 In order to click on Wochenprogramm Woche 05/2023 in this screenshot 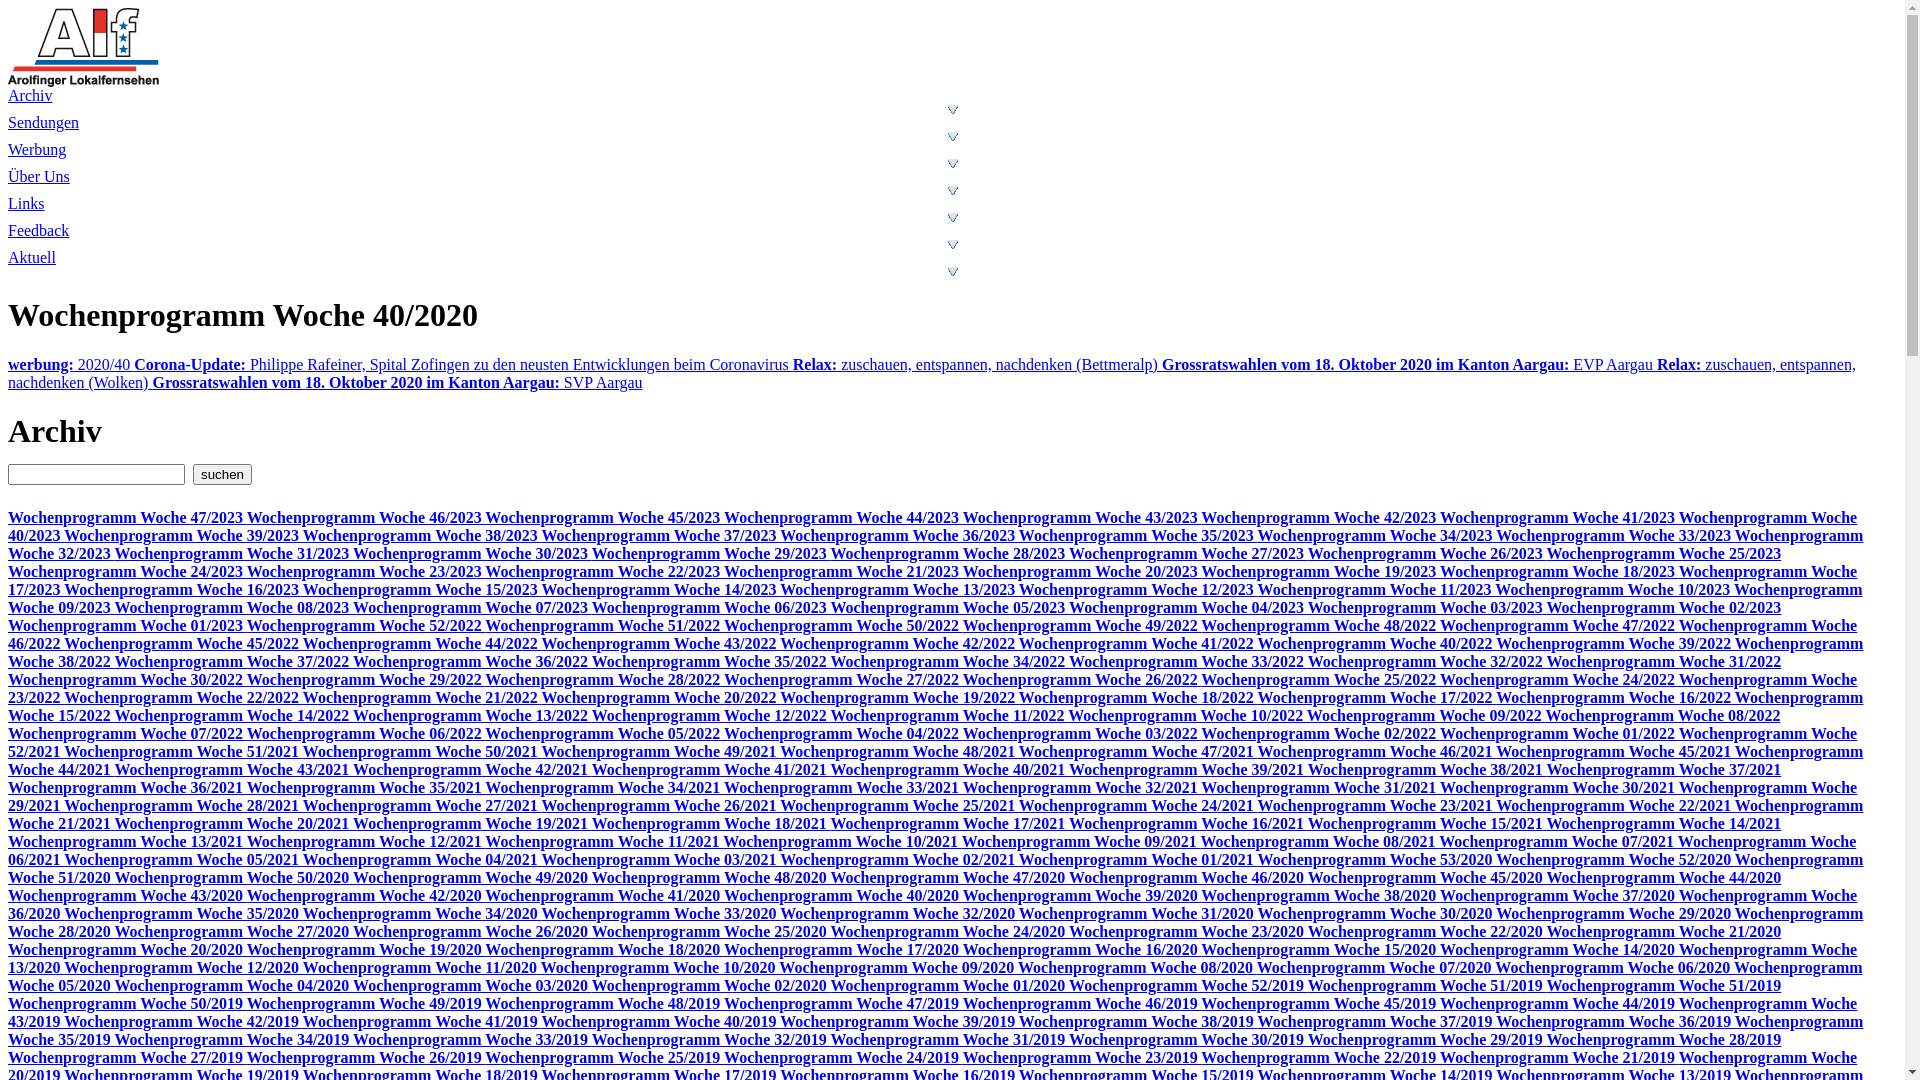, I will do `click(950, 608)`.